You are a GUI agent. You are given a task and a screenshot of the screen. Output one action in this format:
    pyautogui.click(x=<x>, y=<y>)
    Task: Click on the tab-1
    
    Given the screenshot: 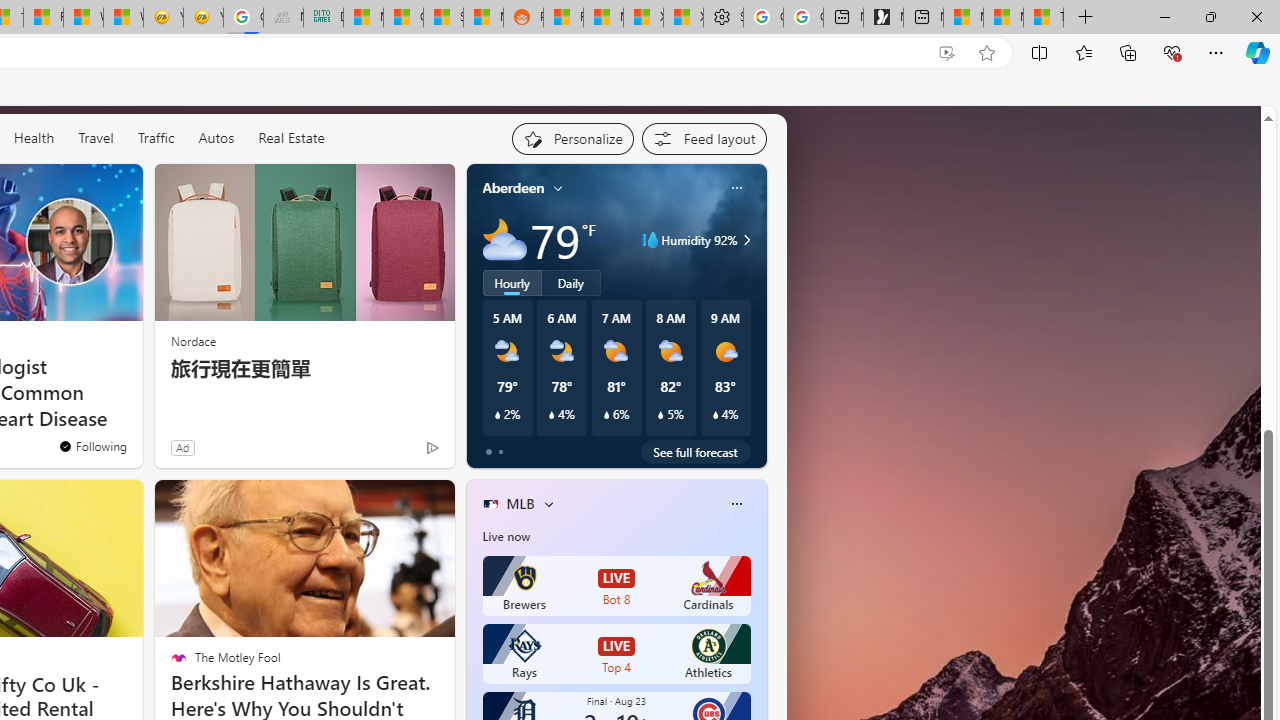 What is the action you would take?
    pyautogui.click(x=500, y=452)
    